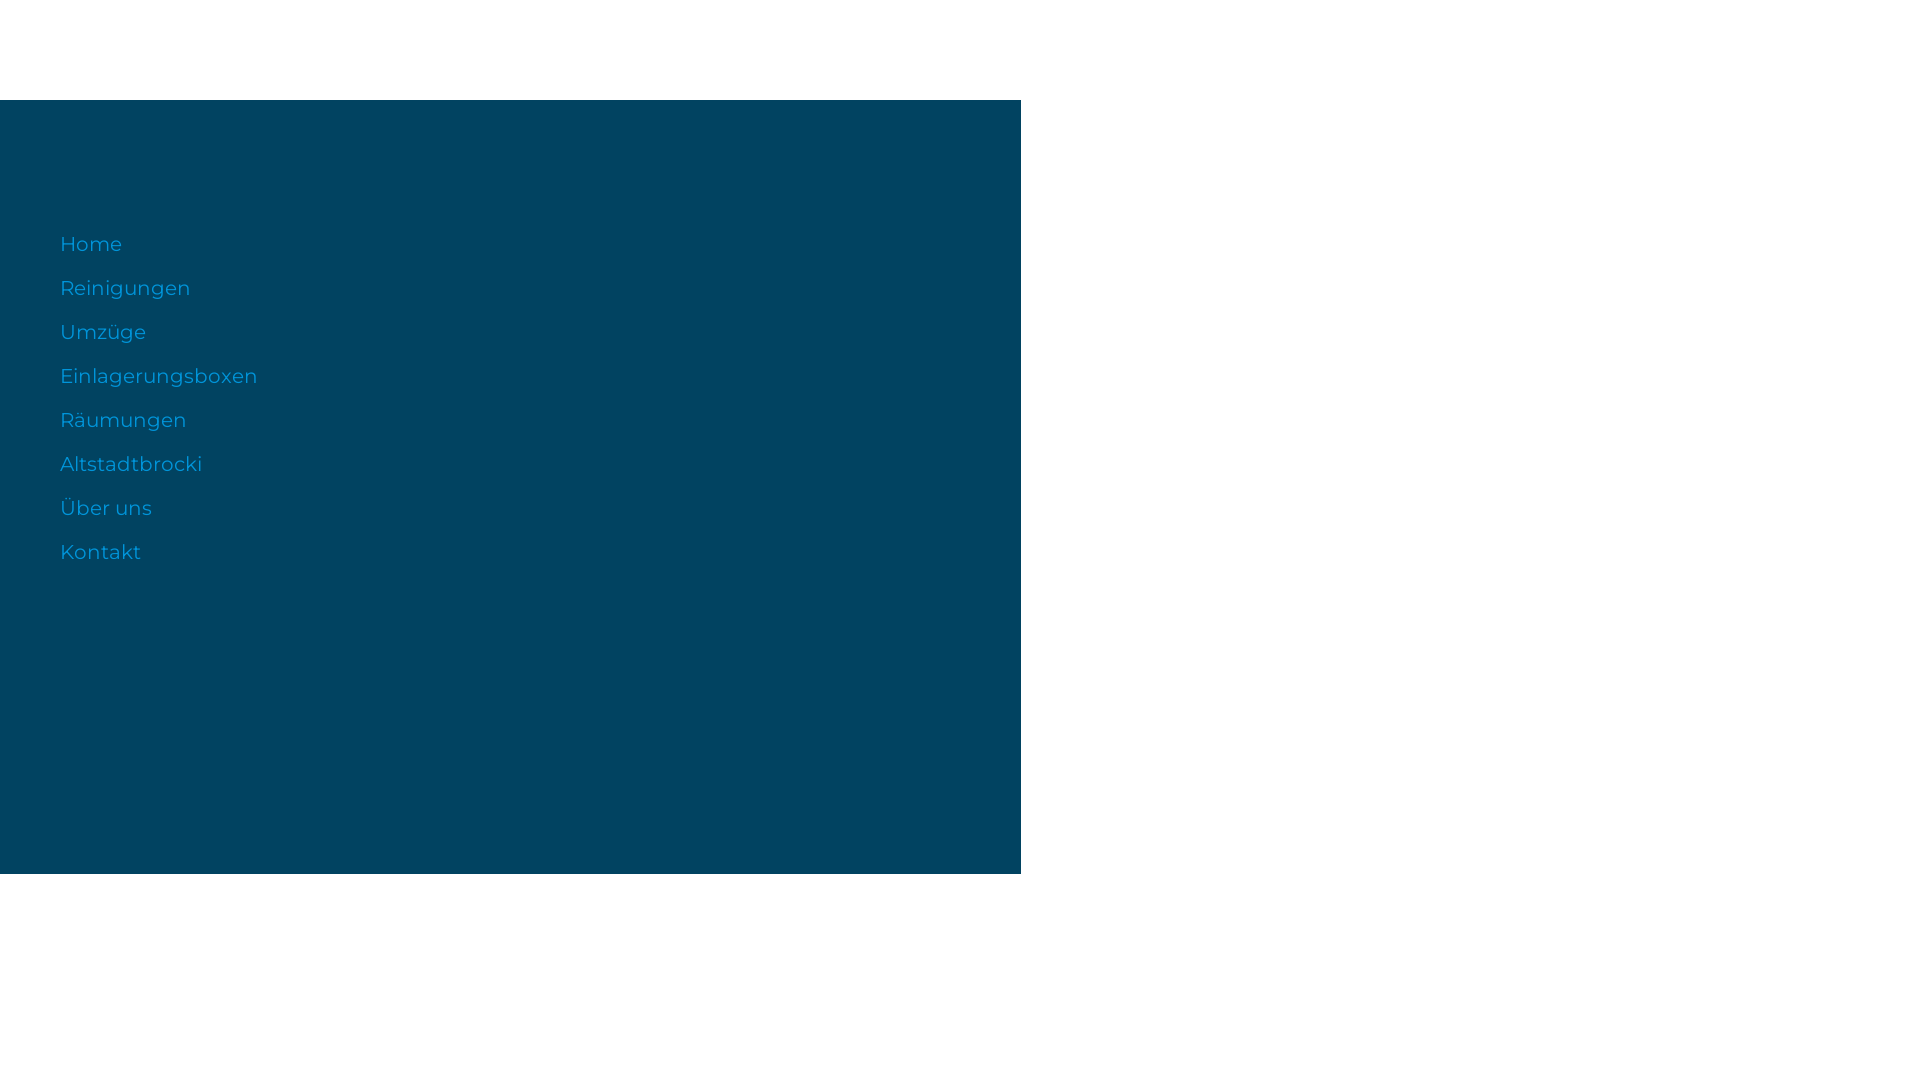 The image size is (1920, 1080). Describe the element at coordinates (510, 376) in the screenshot. I see `Einlagerungsboxen` at that location.